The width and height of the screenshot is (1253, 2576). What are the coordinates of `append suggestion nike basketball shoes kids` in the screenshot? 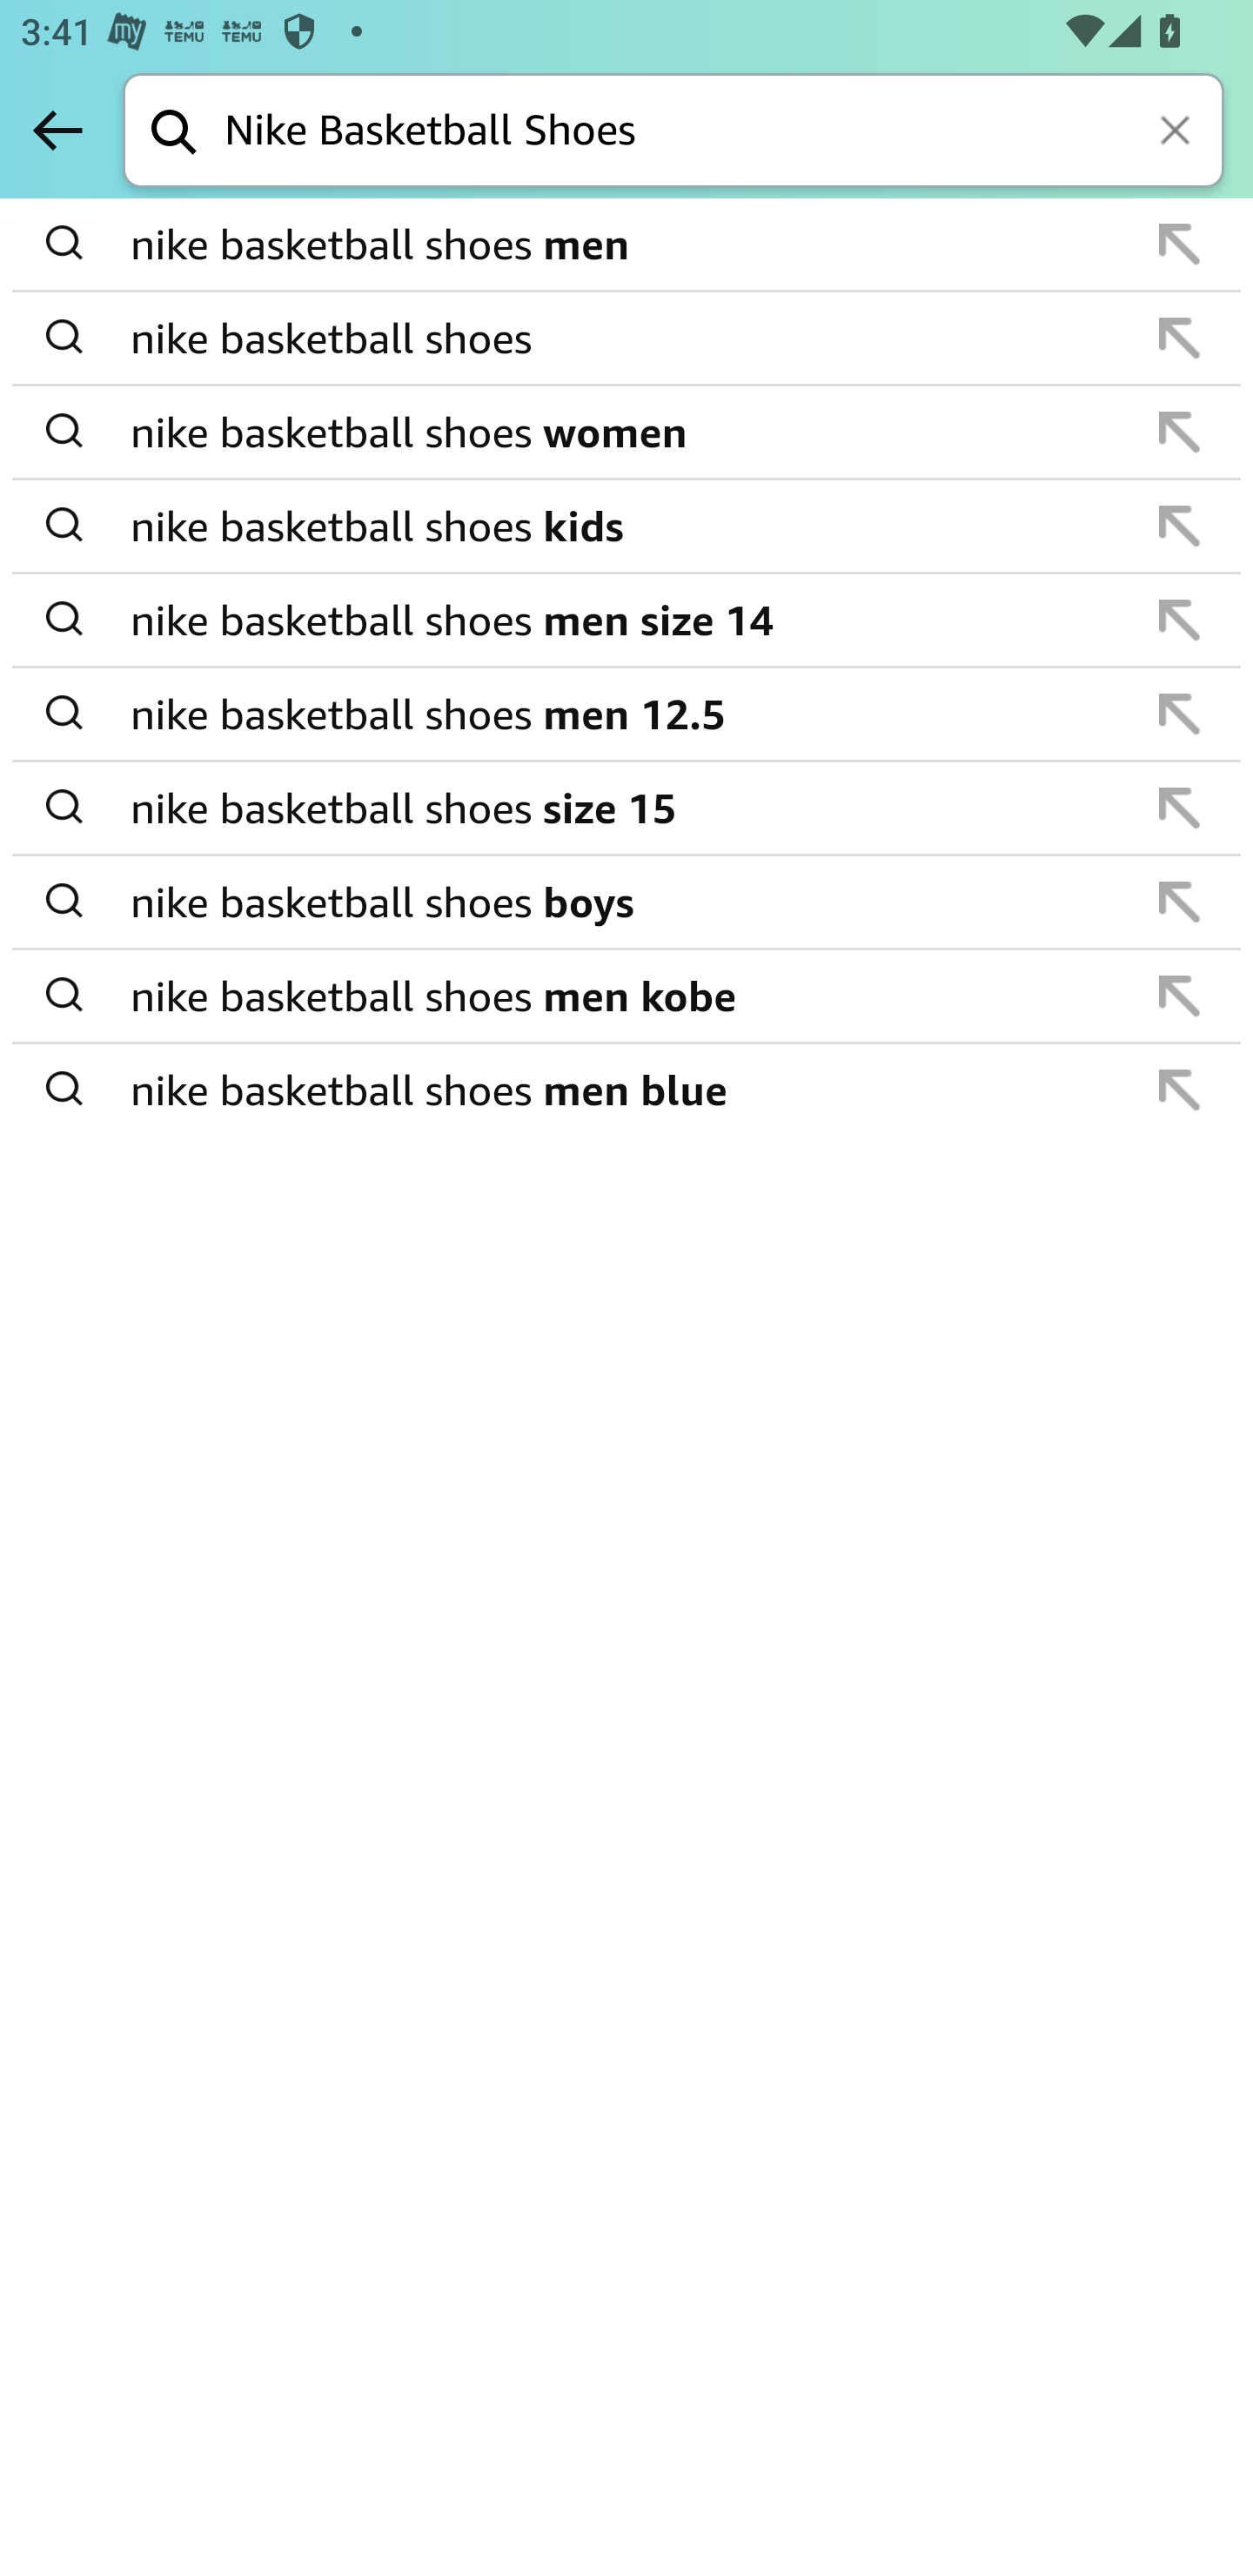 It's located at (626, 527).